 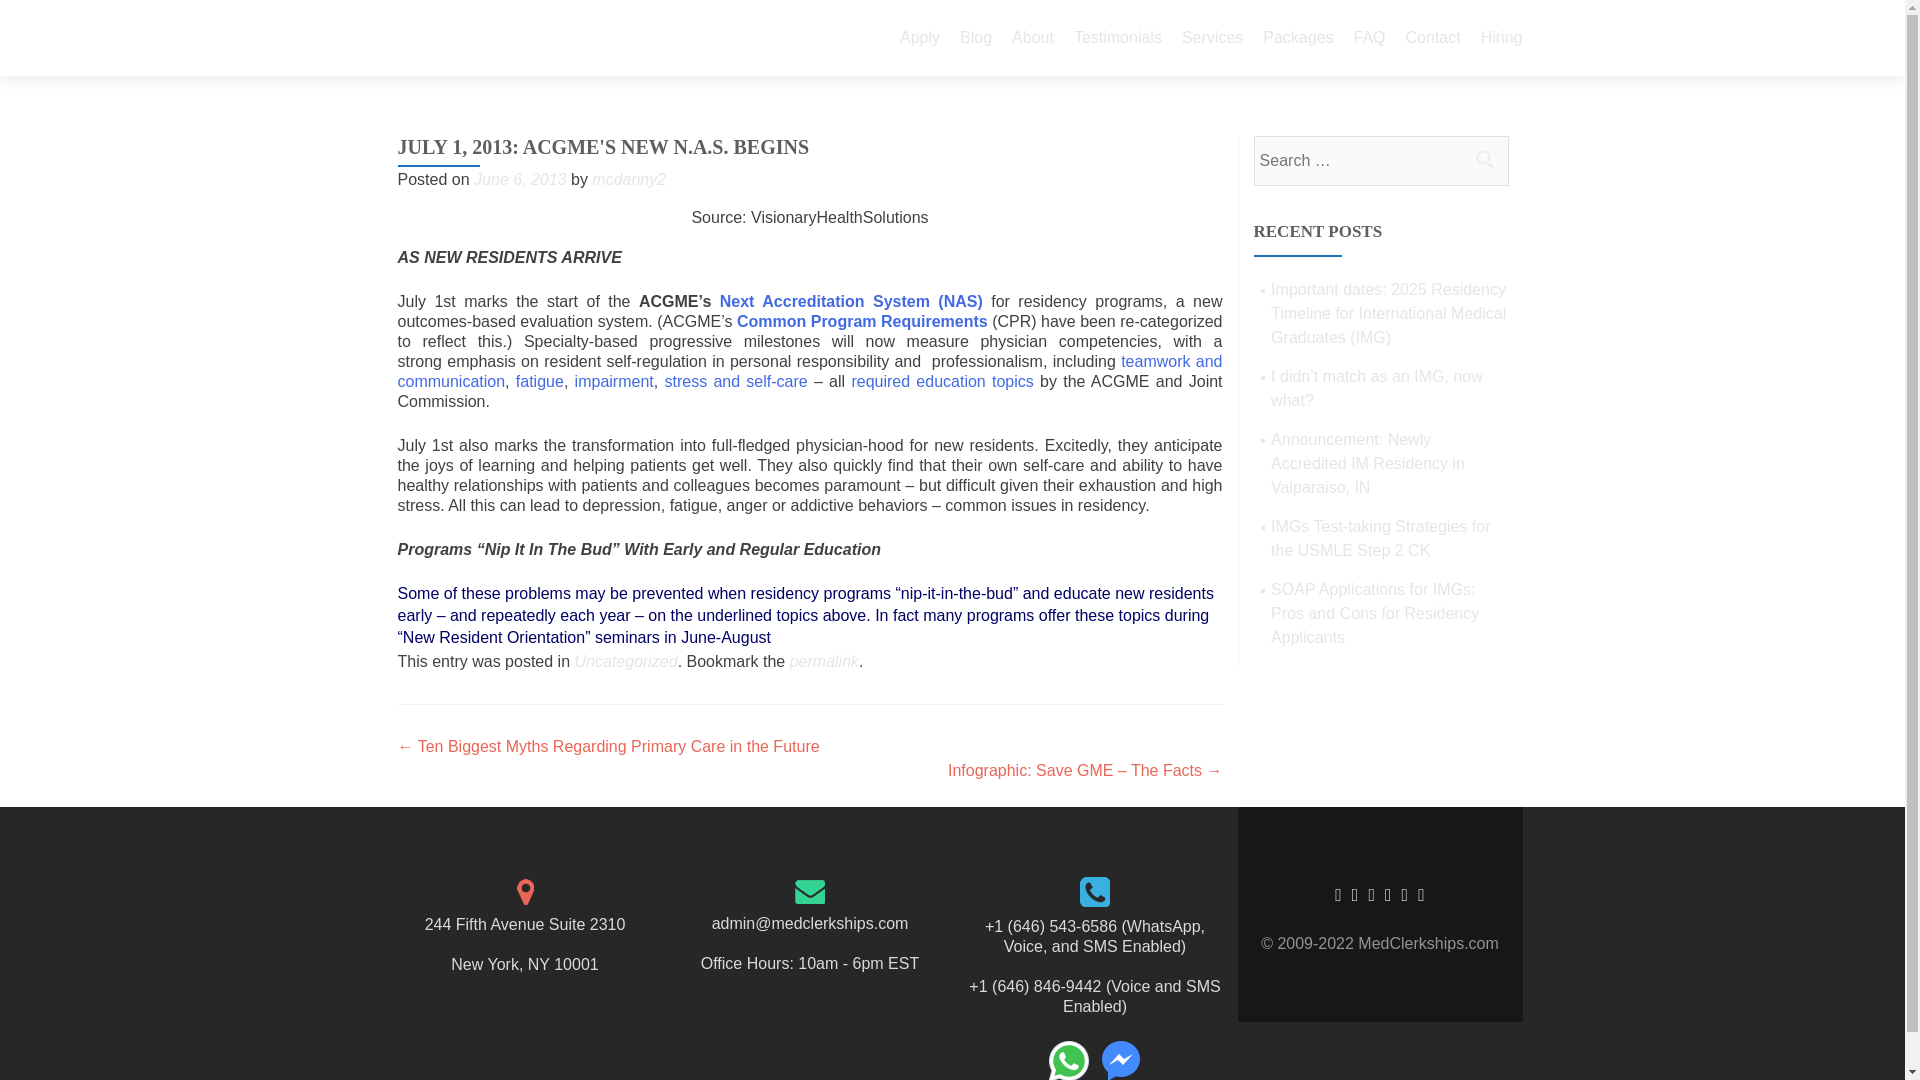 What do you see at coordinates (1501, 38) in the screenshot?
I see `Hiring` at bounding box center [1501, 38].